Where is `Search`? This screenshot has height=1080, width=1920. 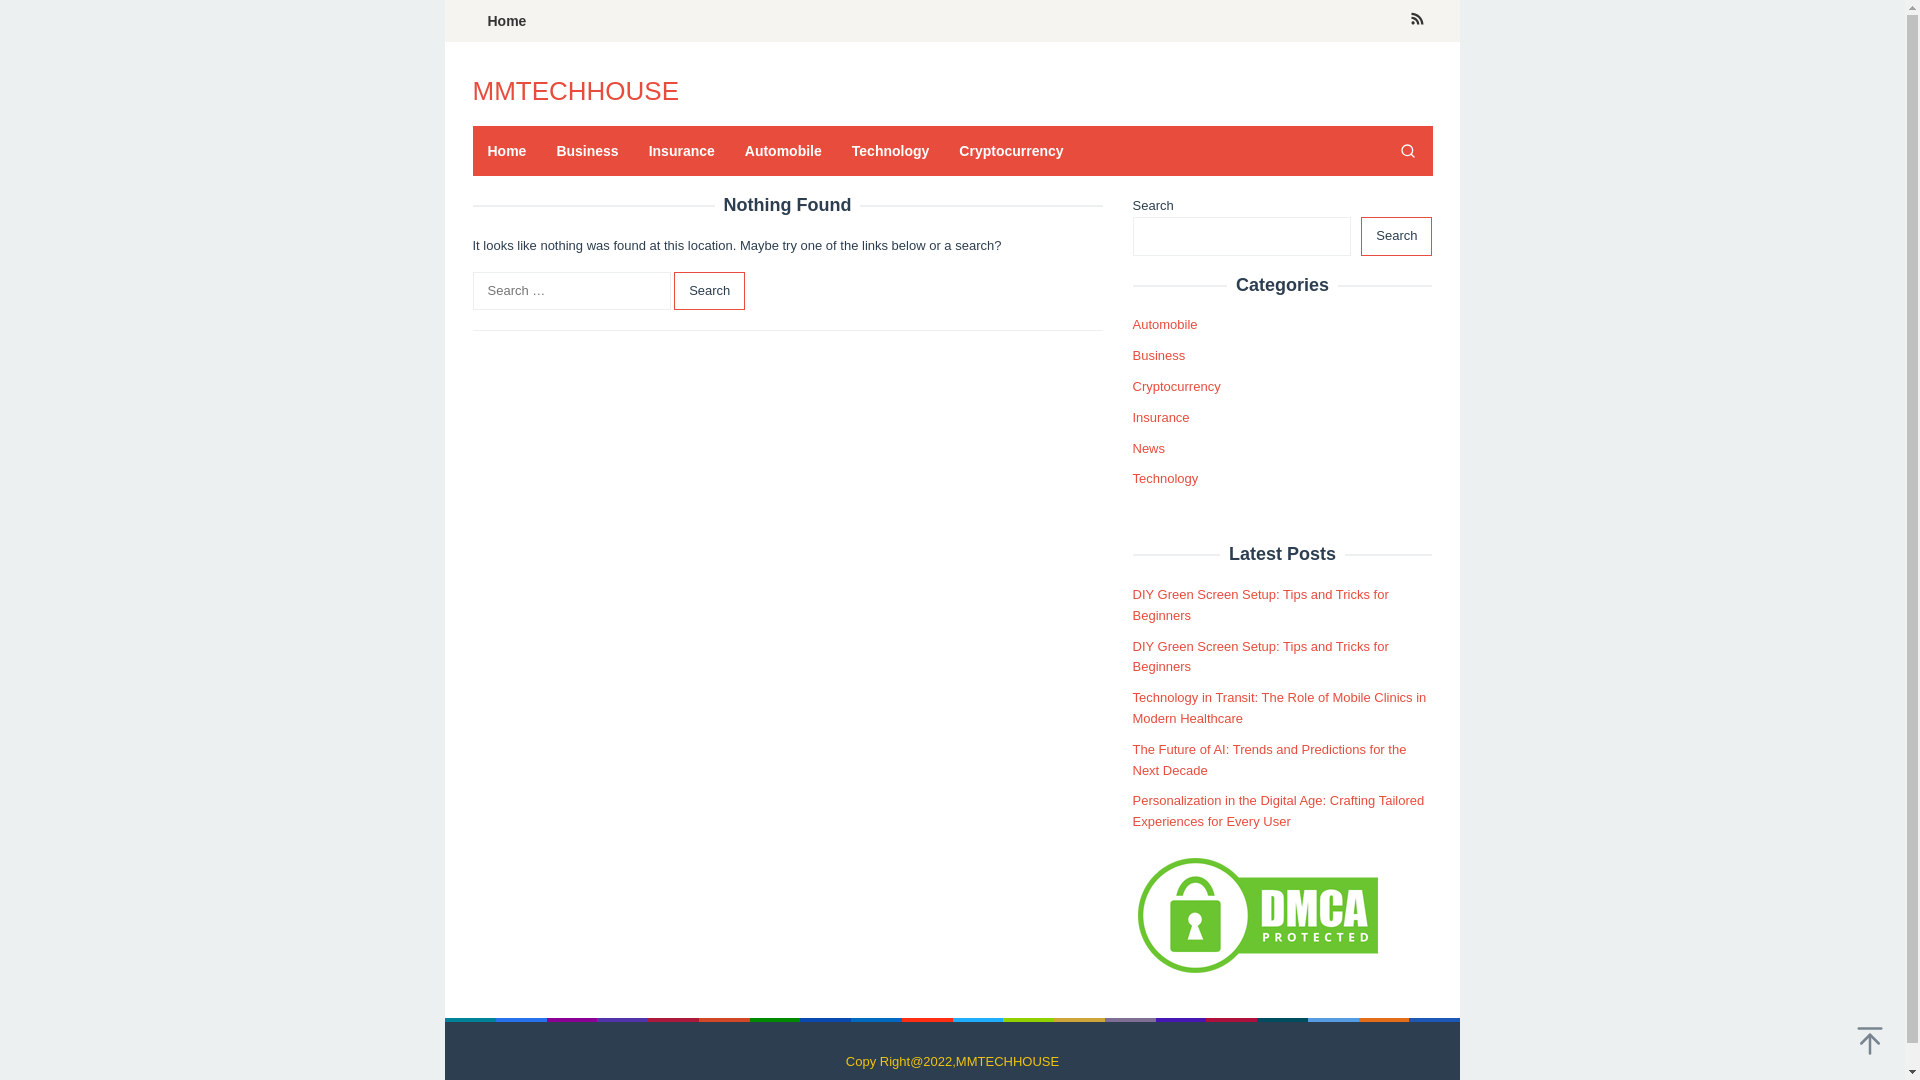
Search is located at coordinates (1396, 236).